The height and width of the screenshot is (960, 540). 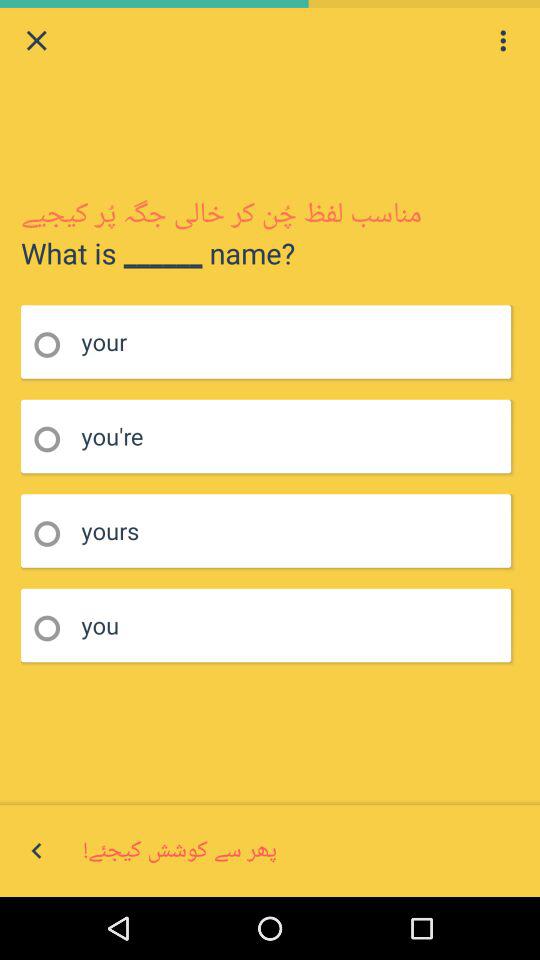 I want to click on option, so click(x=503, y=40).